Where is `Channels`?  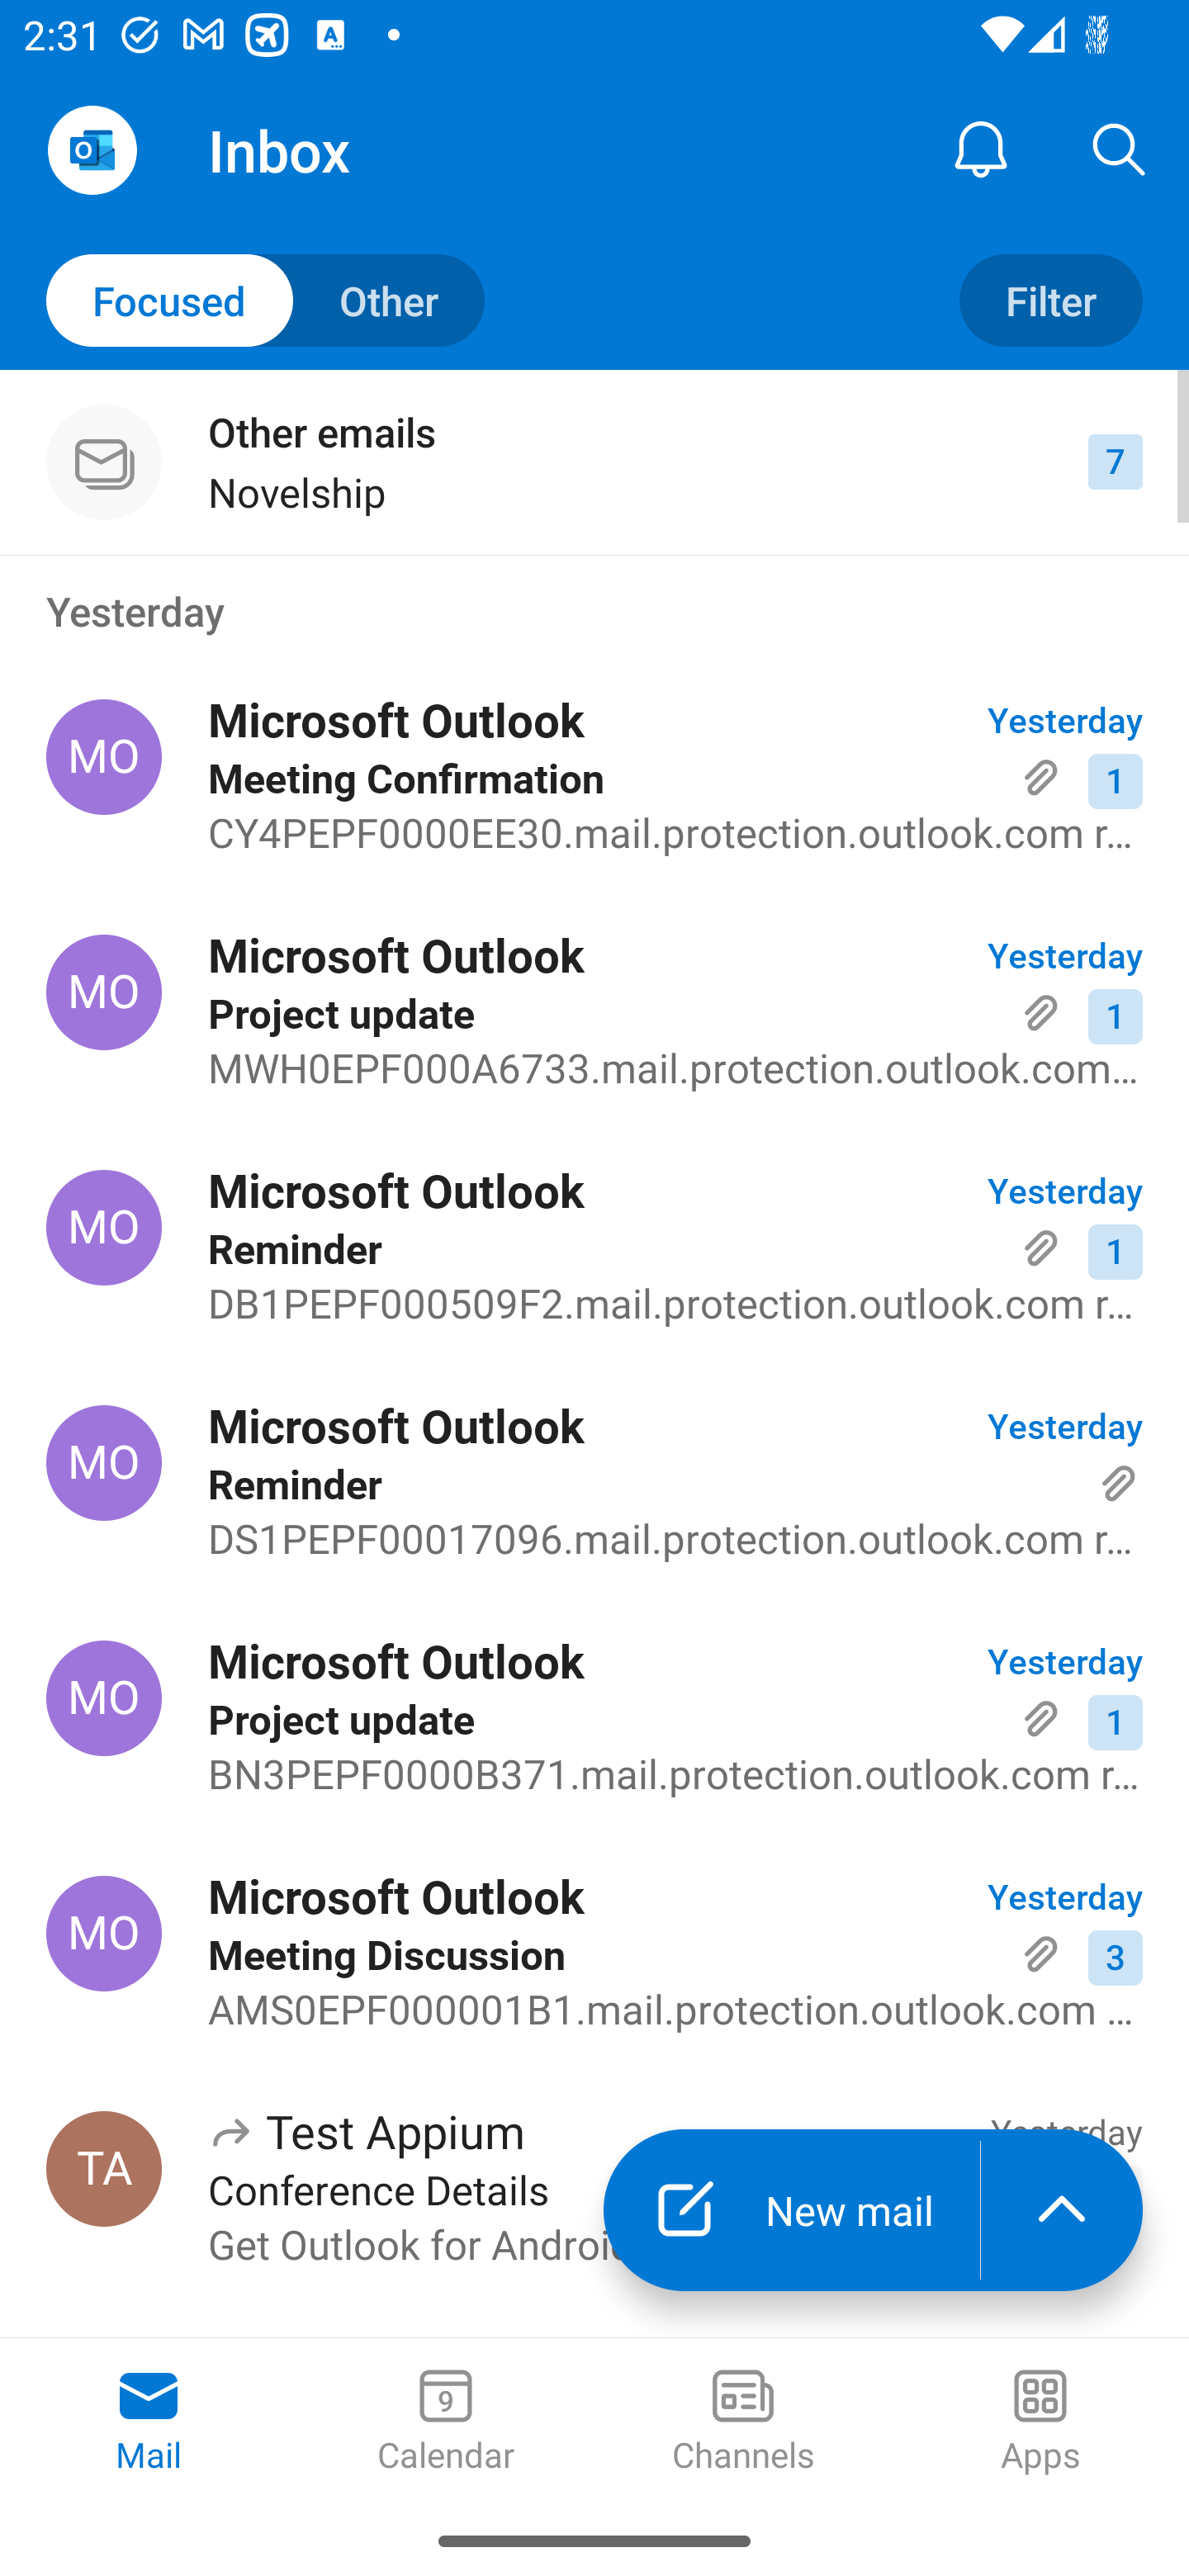 Channels is located at coordinates (743, 2422).